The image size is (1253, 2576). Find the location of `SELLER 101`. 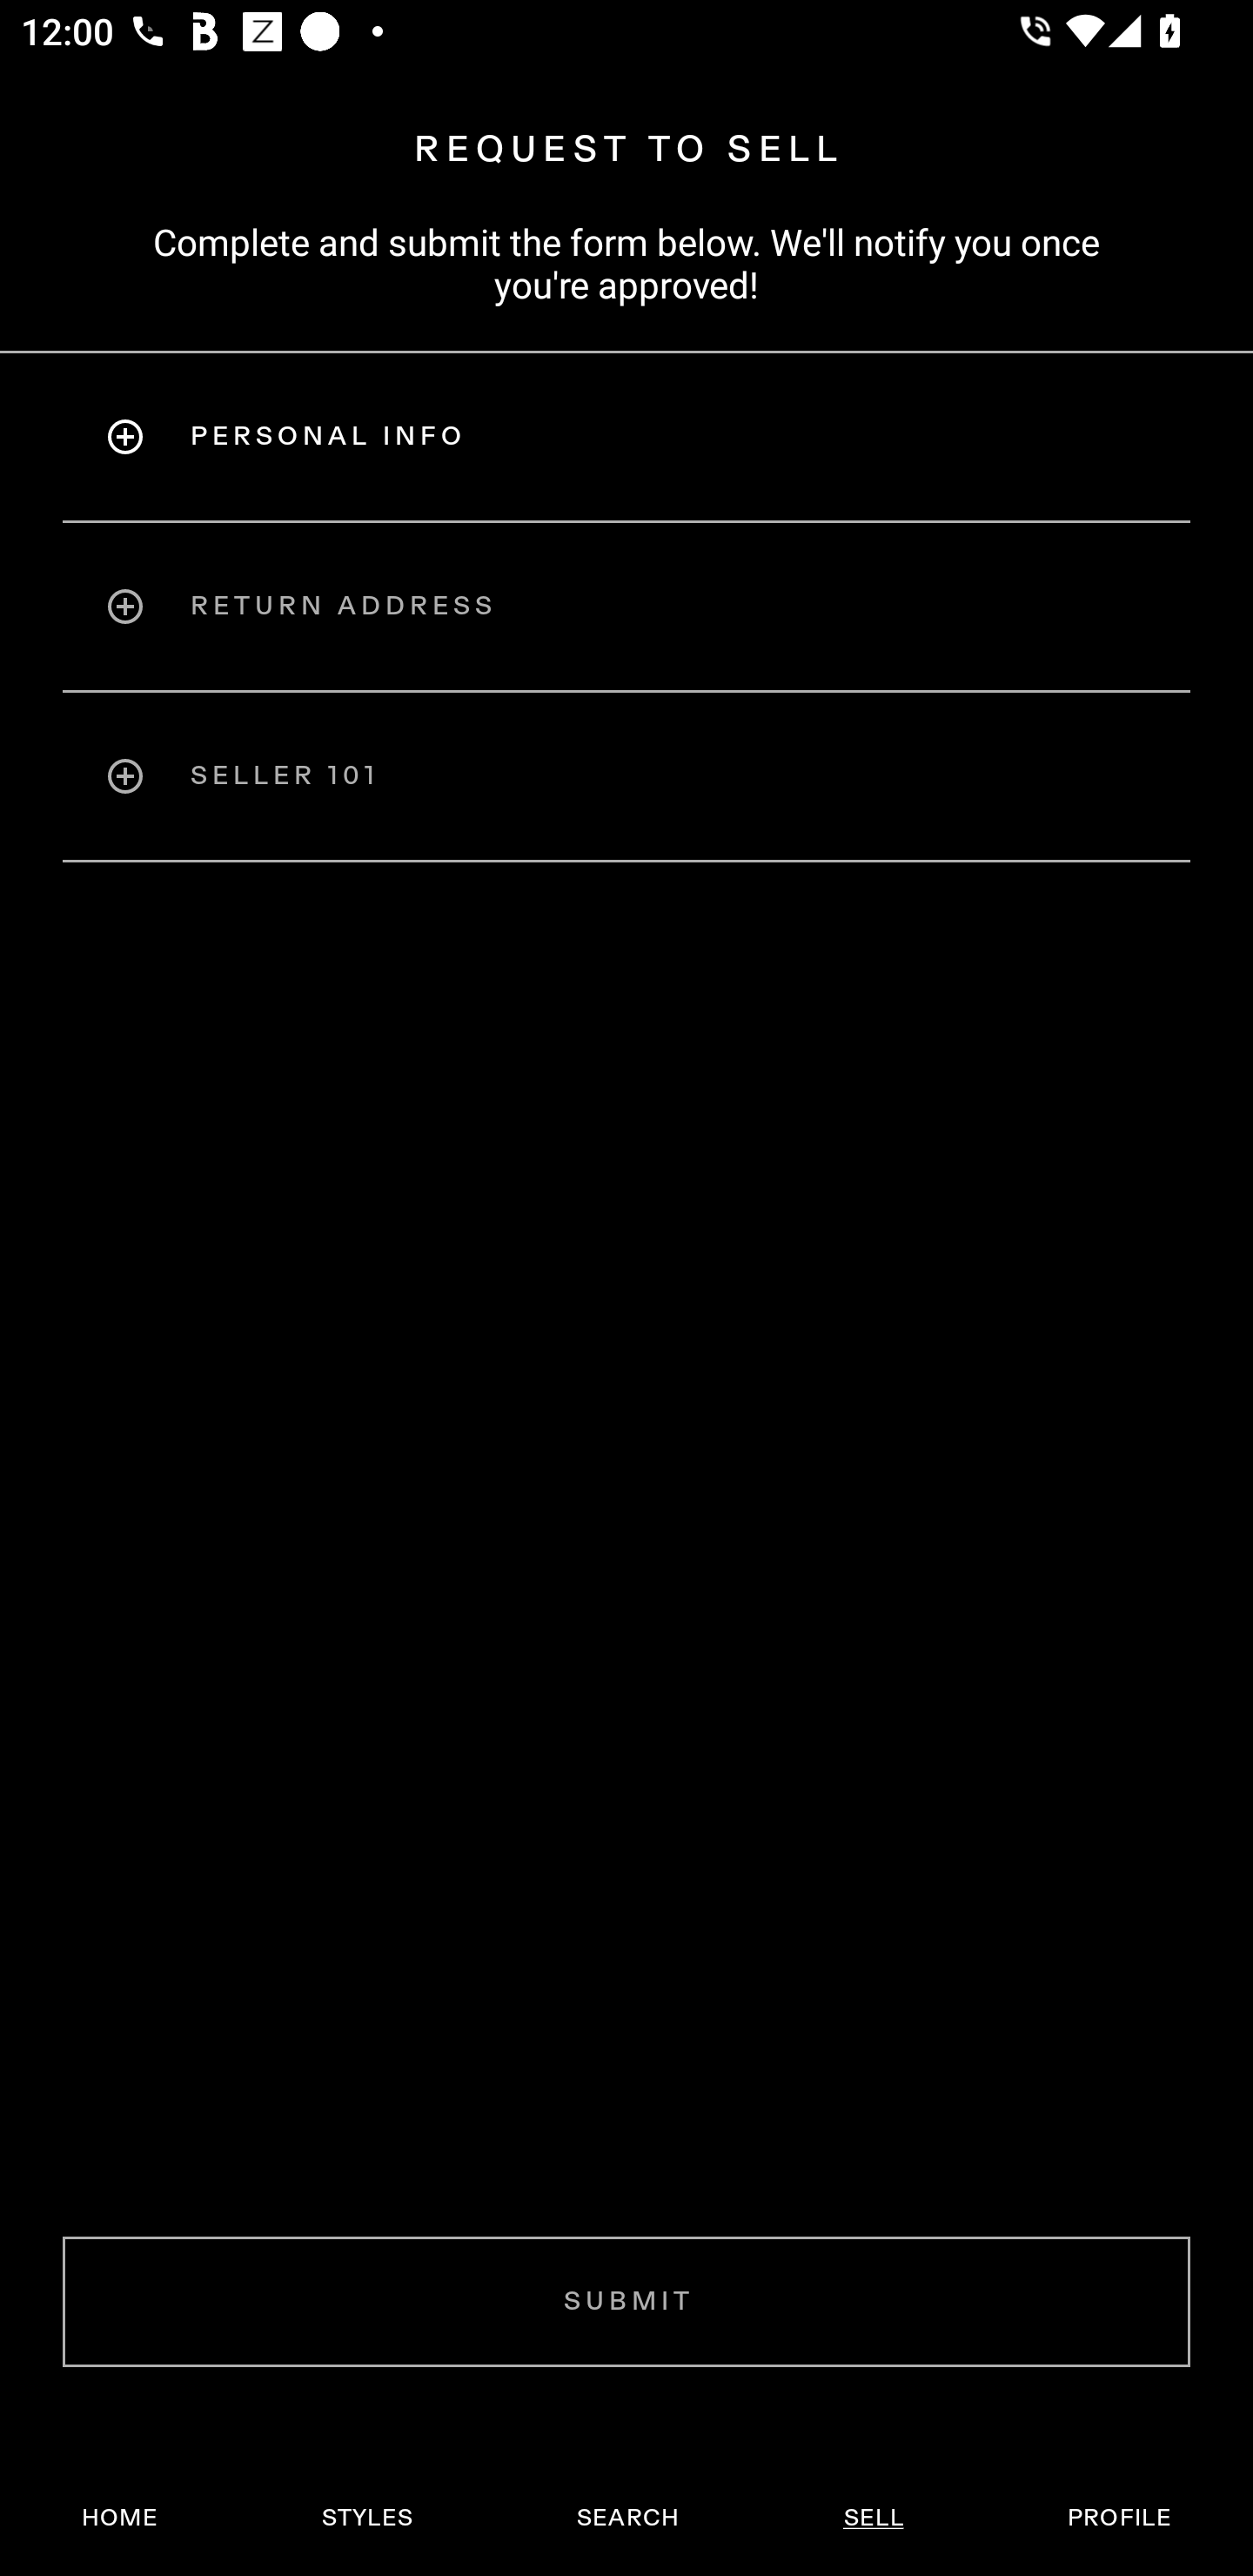

SELLER 101 is located at coordinates (626, 776).